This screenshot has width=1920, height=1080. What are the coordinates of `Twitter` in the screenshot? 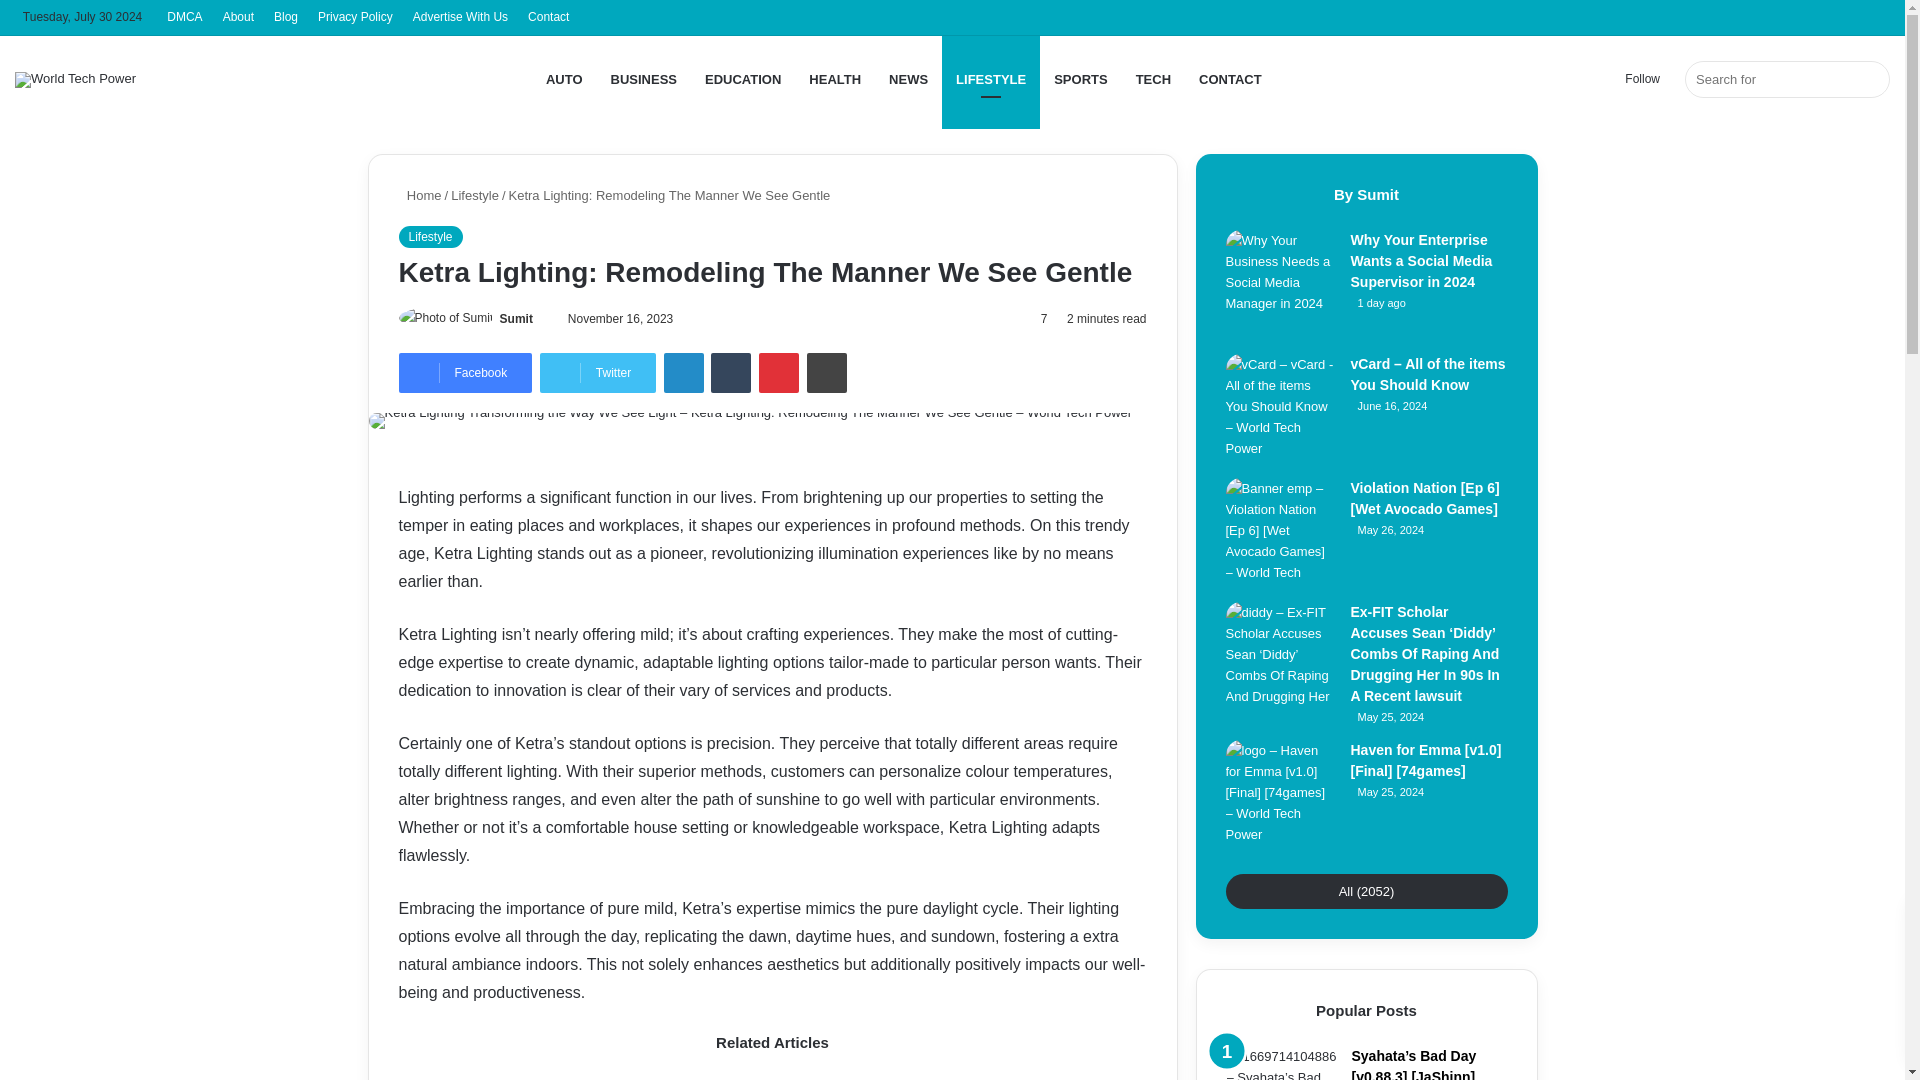 It's located at (598, 373).